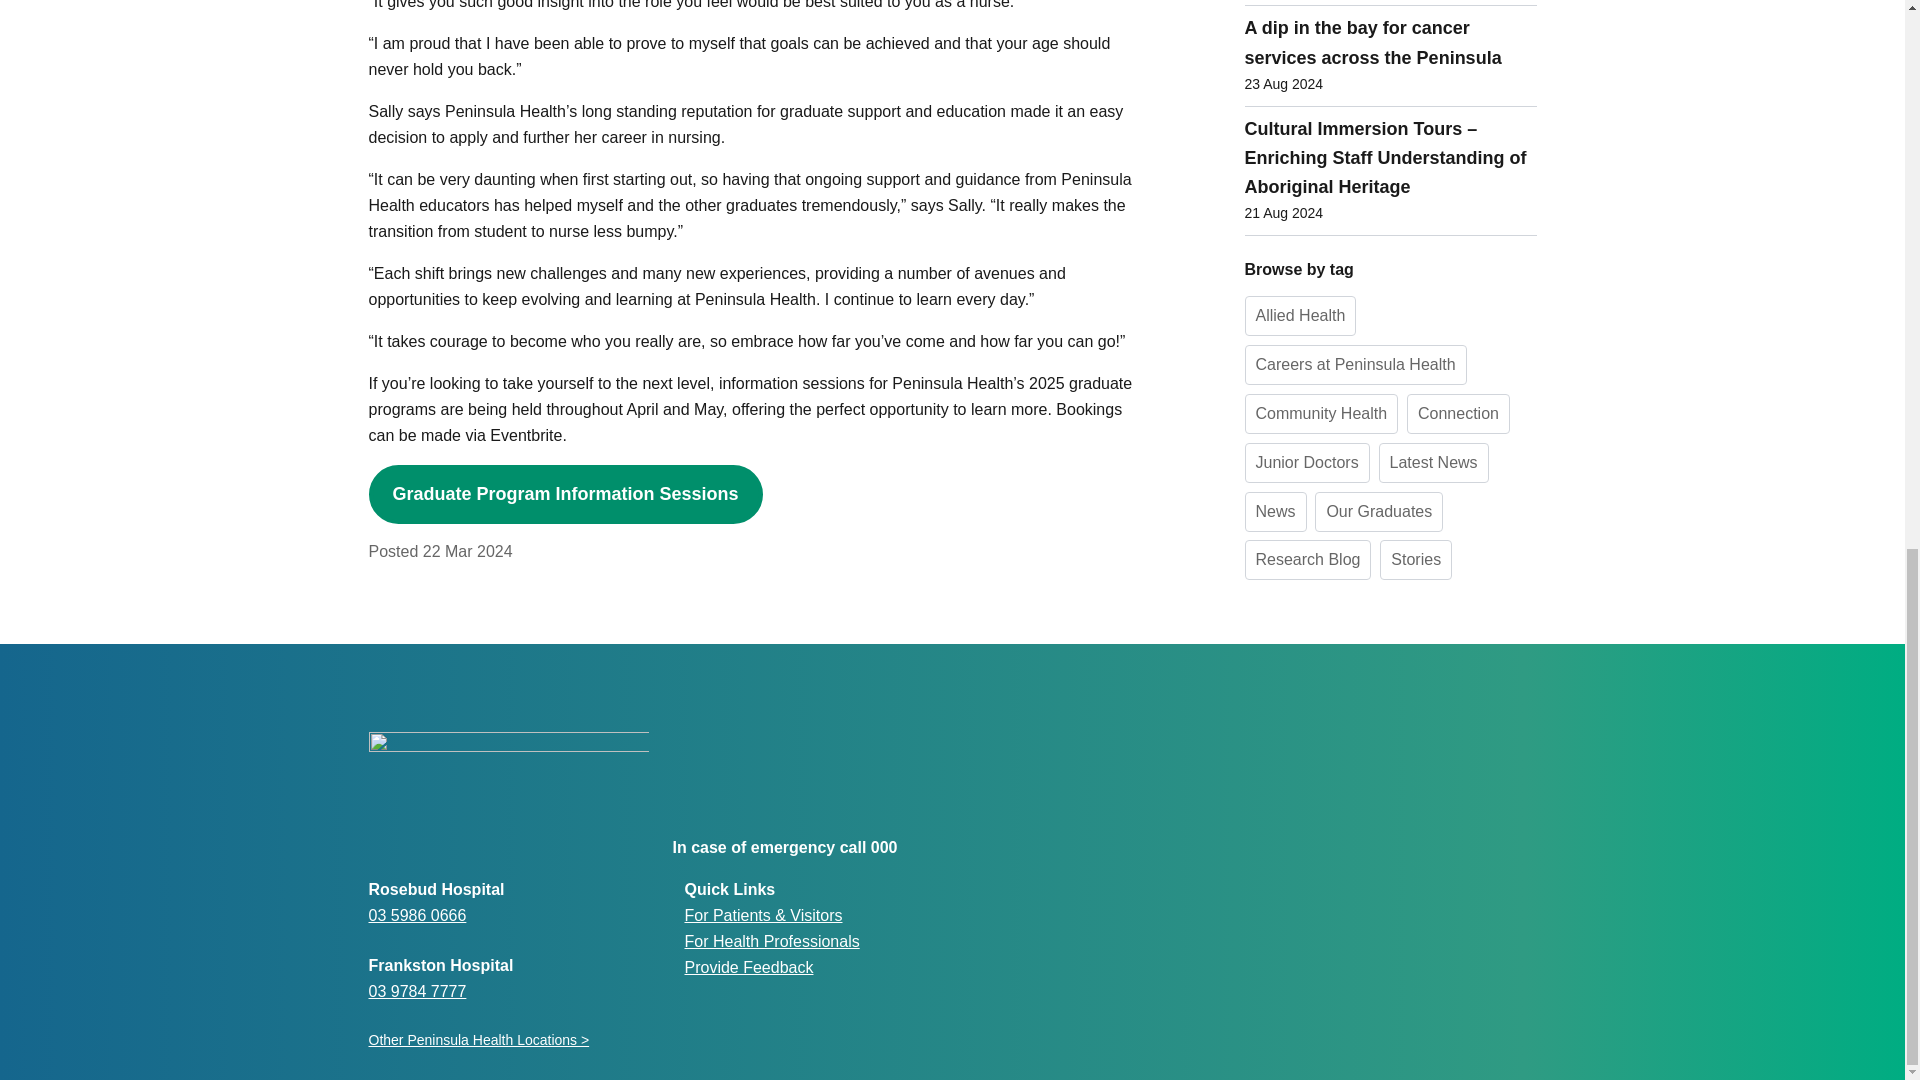 This screenshot has width=1920, height=1080. I want to click on Our Graduates, so click(1379, 18).